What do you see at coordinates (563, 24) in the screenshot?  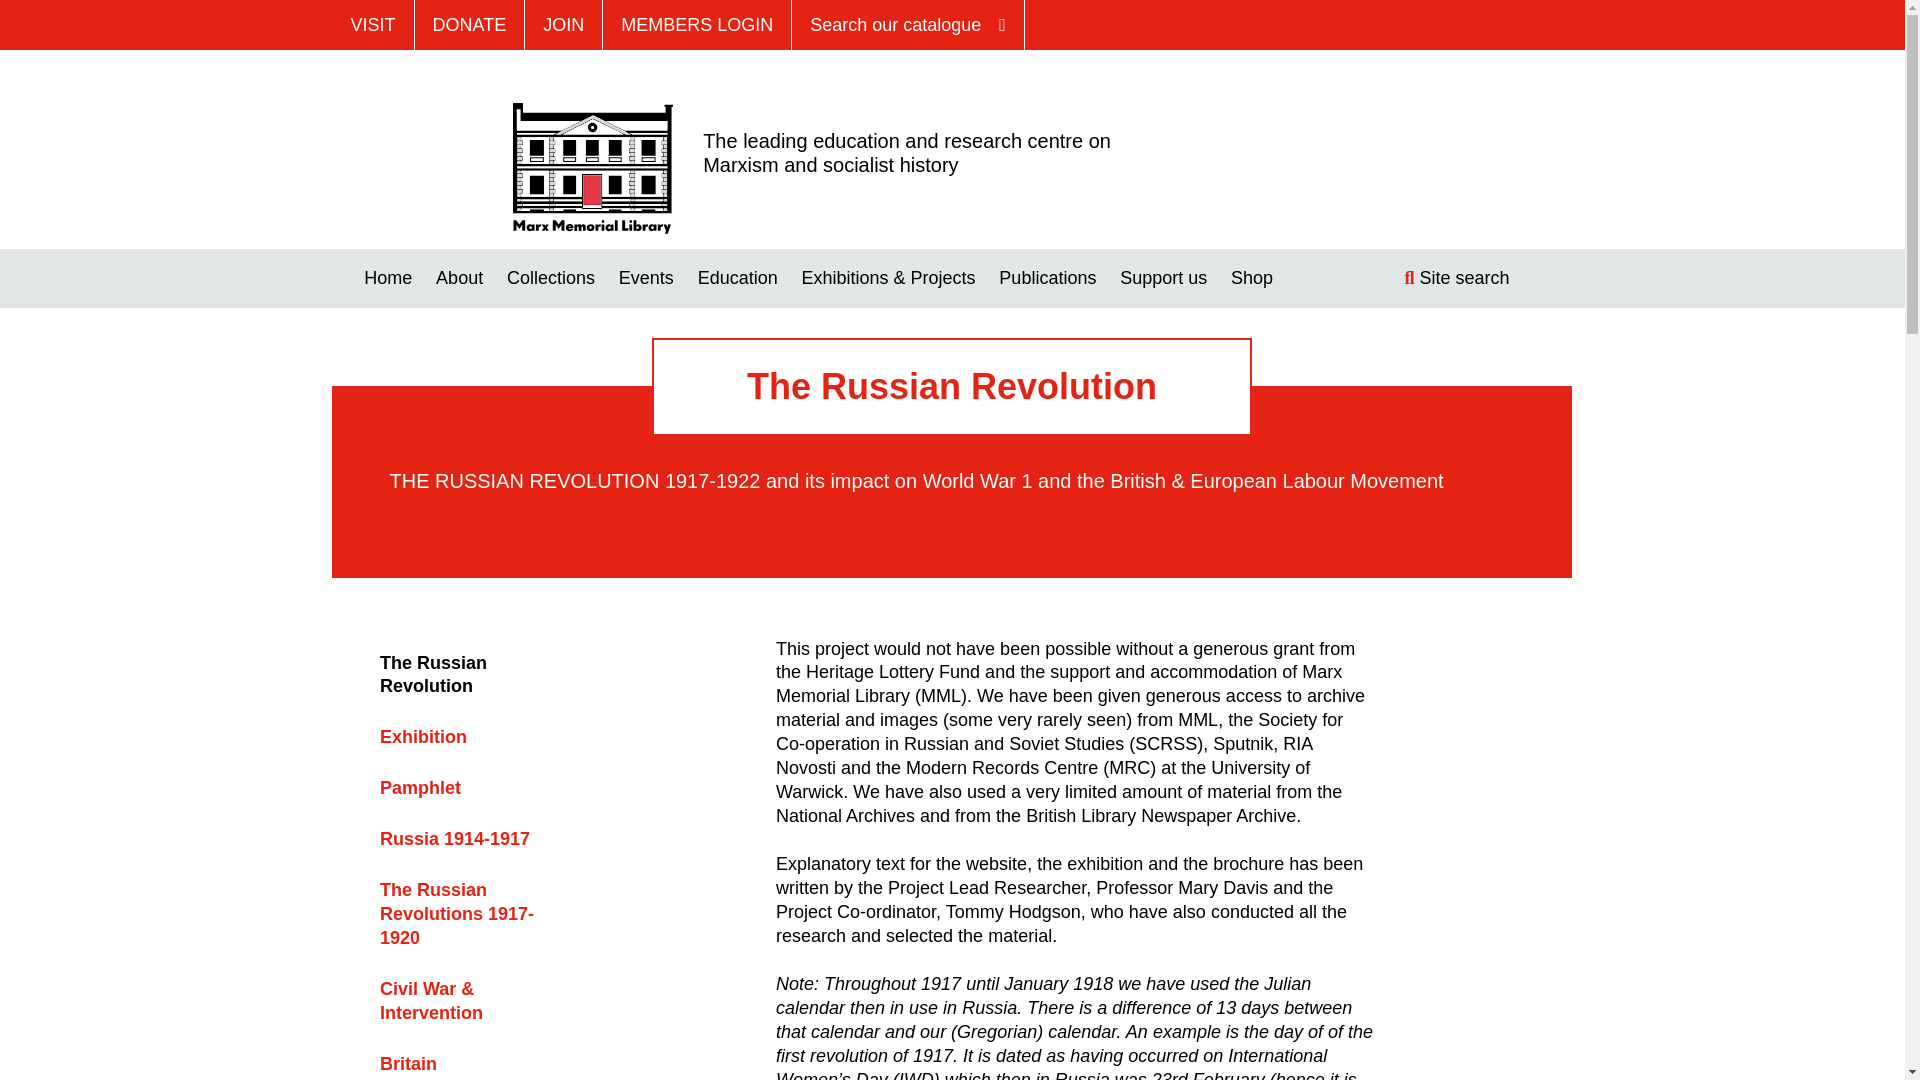 I see `JOIN` at bounding box center [563, 24].